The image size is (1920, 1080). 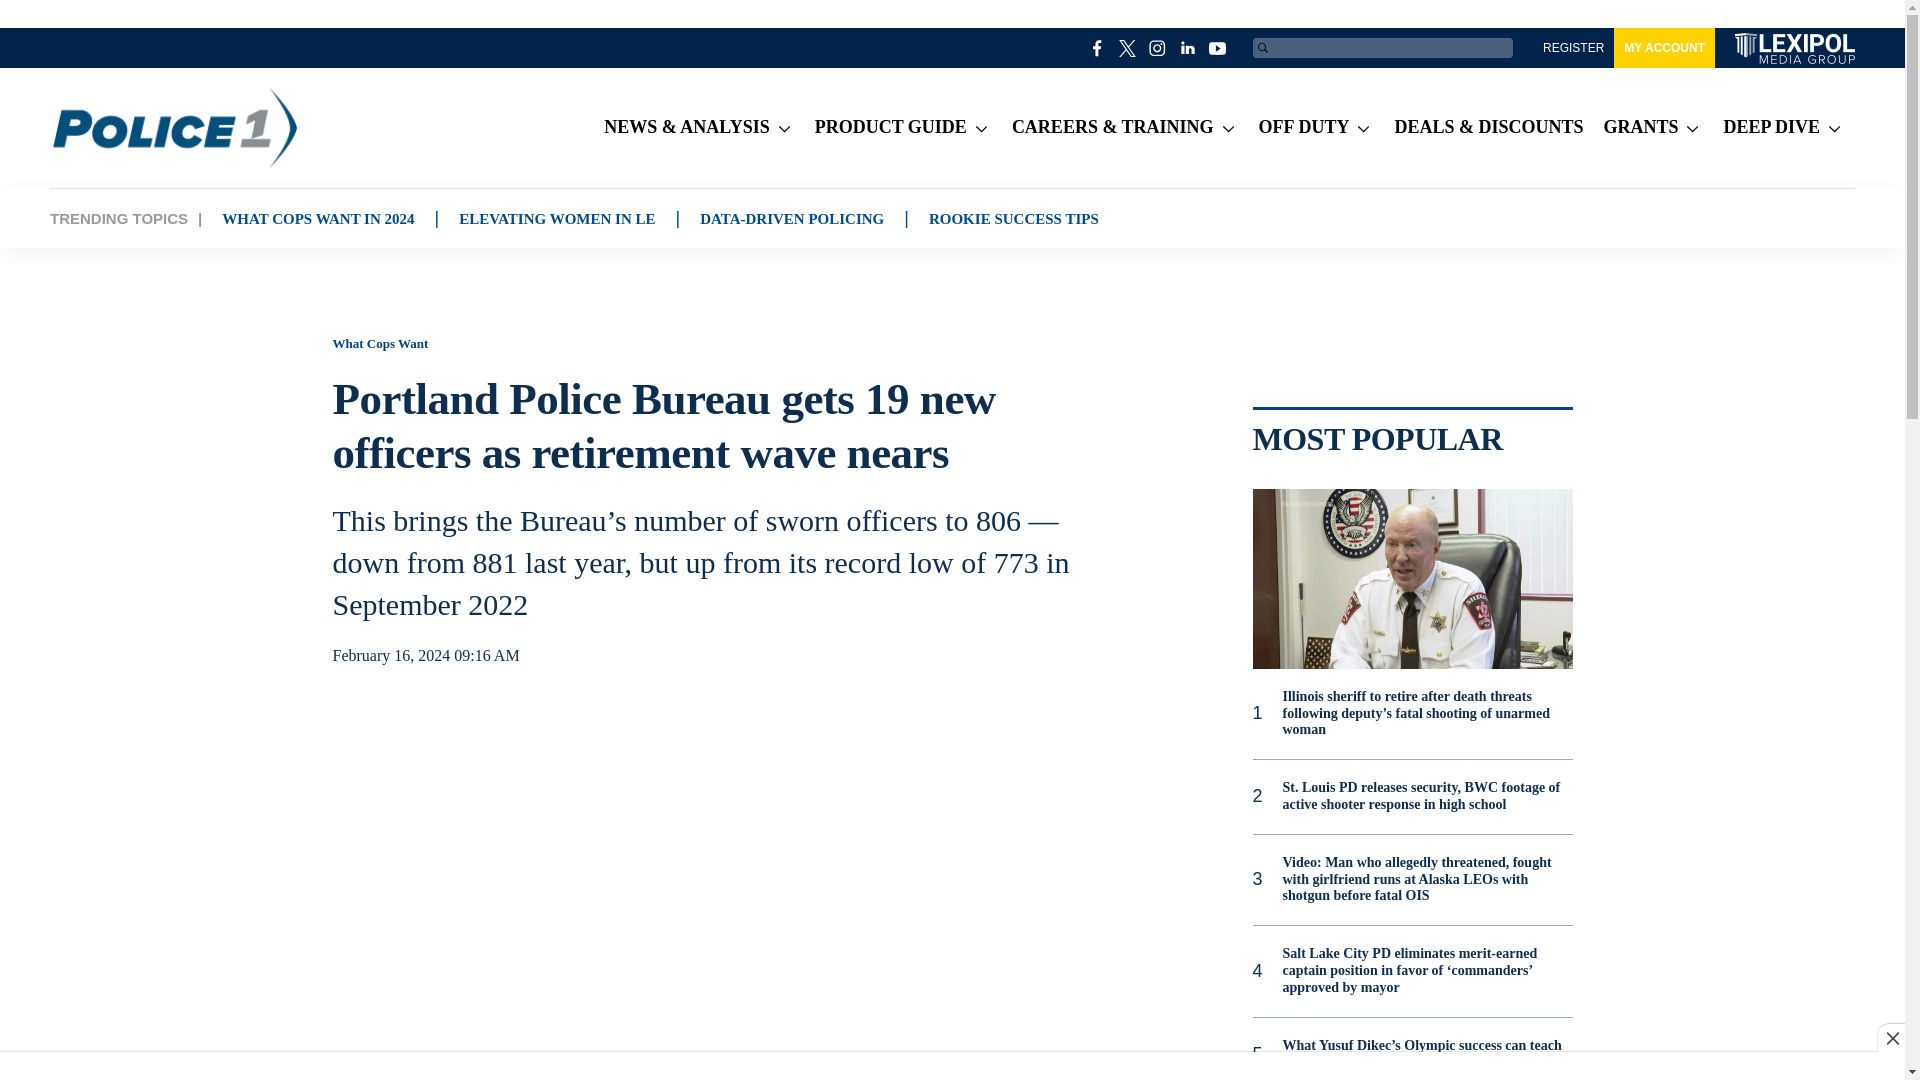 What do you see at coordinates (1573, 48) in the screenshot?
I see `REGISTER` at bounding box center [1573, 48].